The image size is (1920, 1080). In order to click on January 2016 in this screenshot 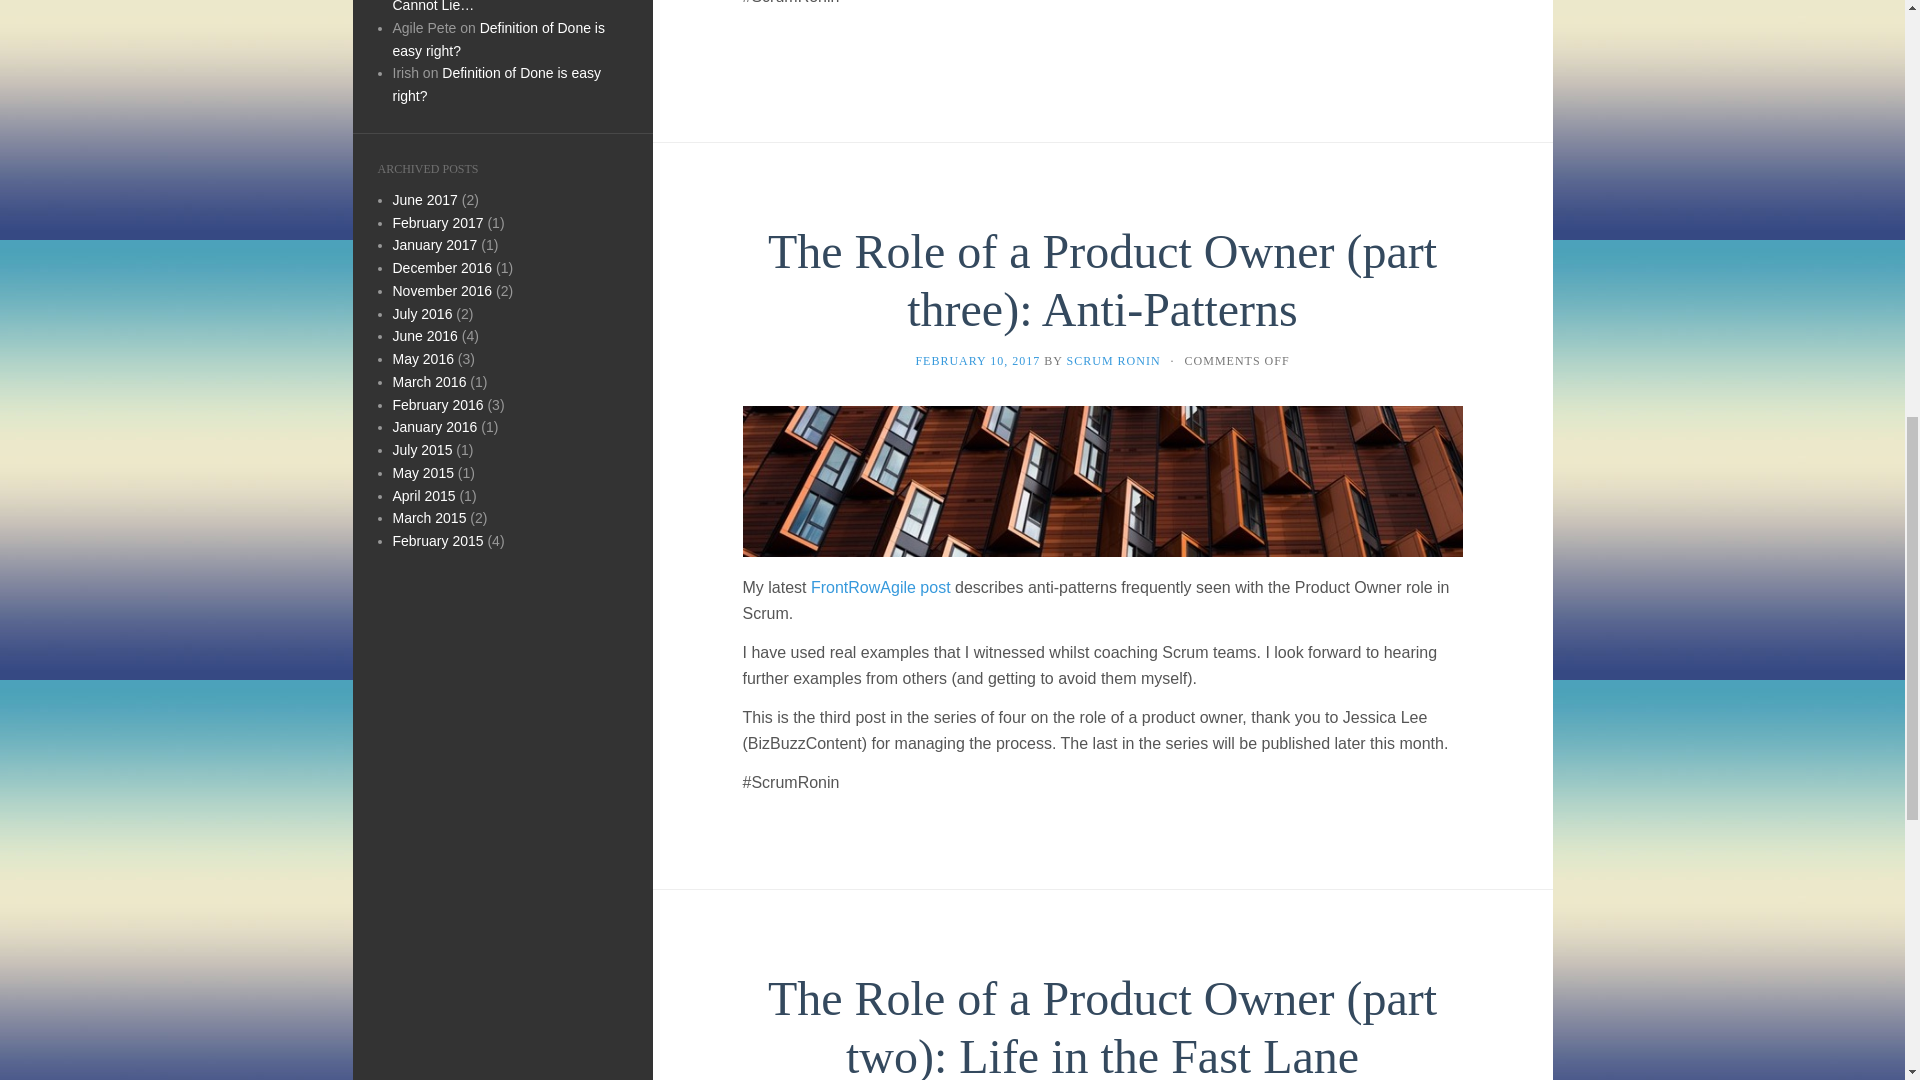, I will do `click(434, 427)`.